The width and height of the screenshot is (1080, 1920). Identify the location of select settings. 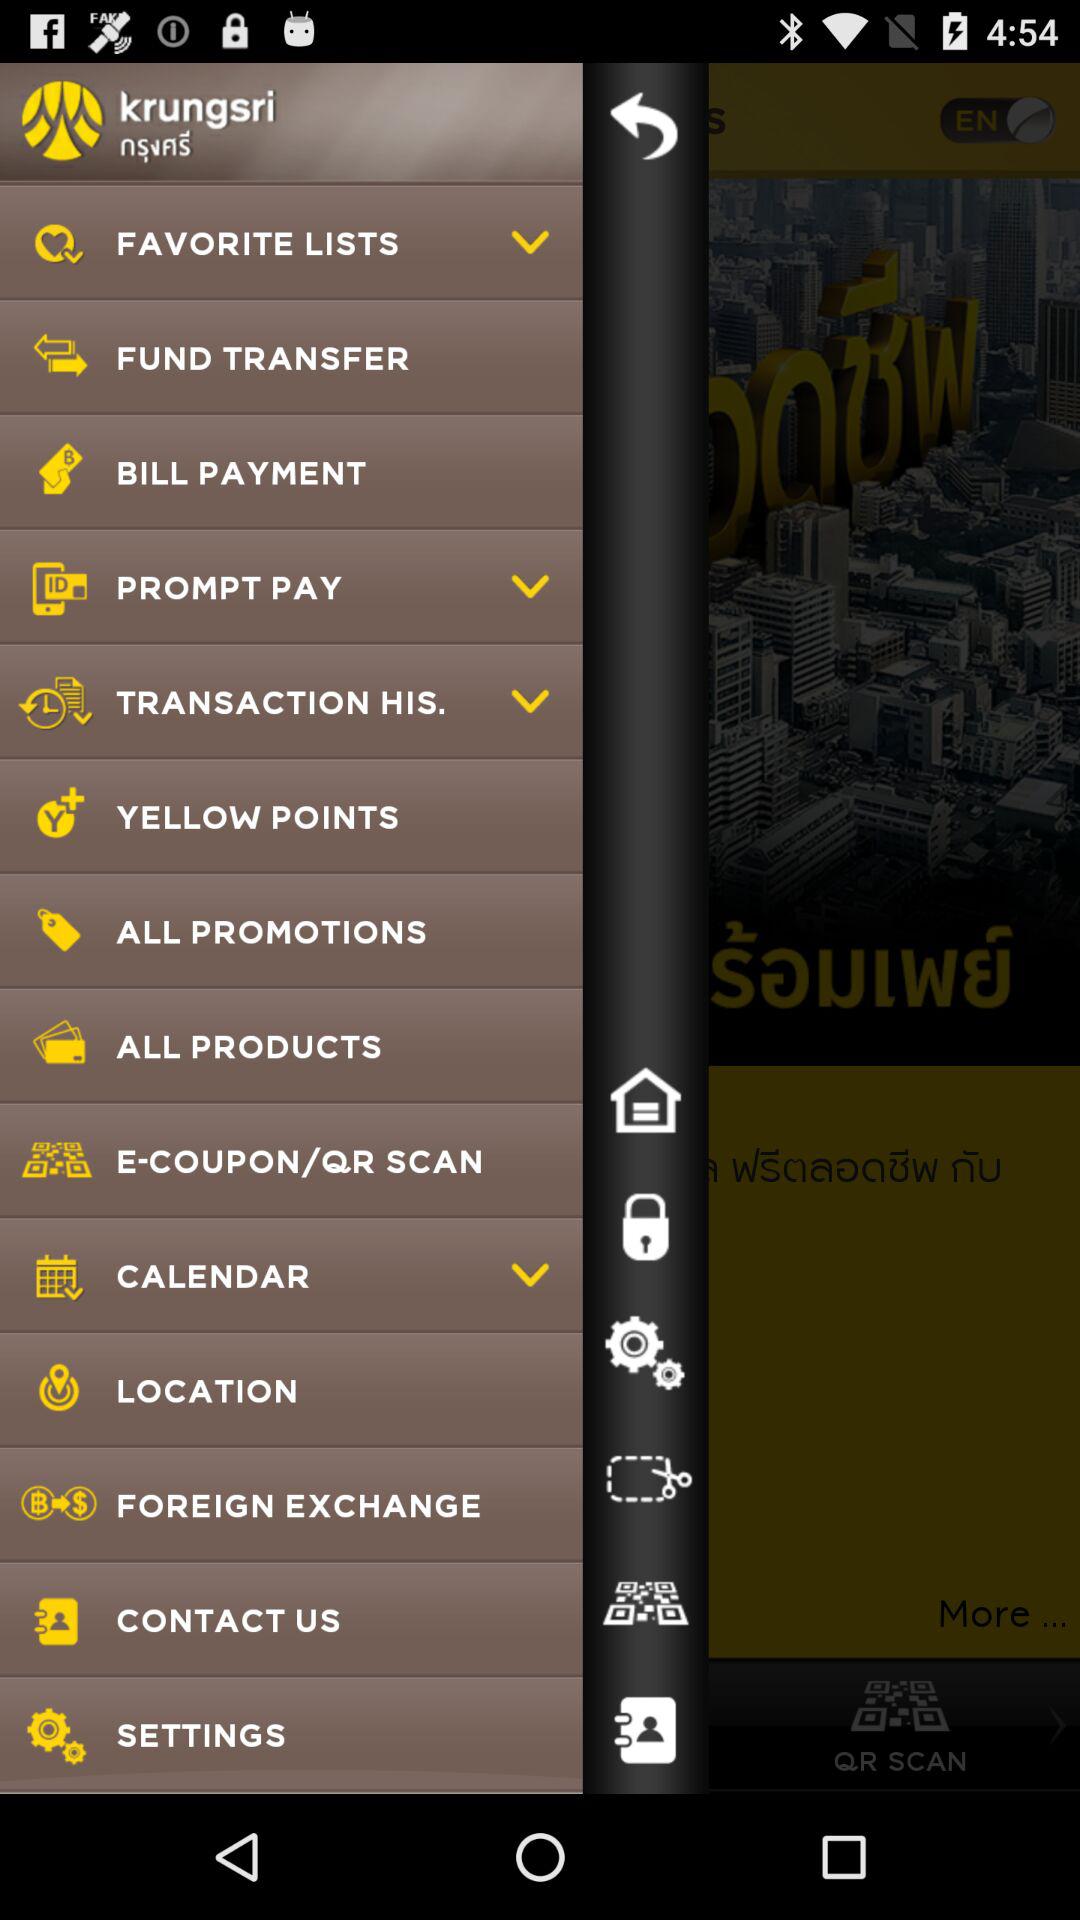
(645, 1353).